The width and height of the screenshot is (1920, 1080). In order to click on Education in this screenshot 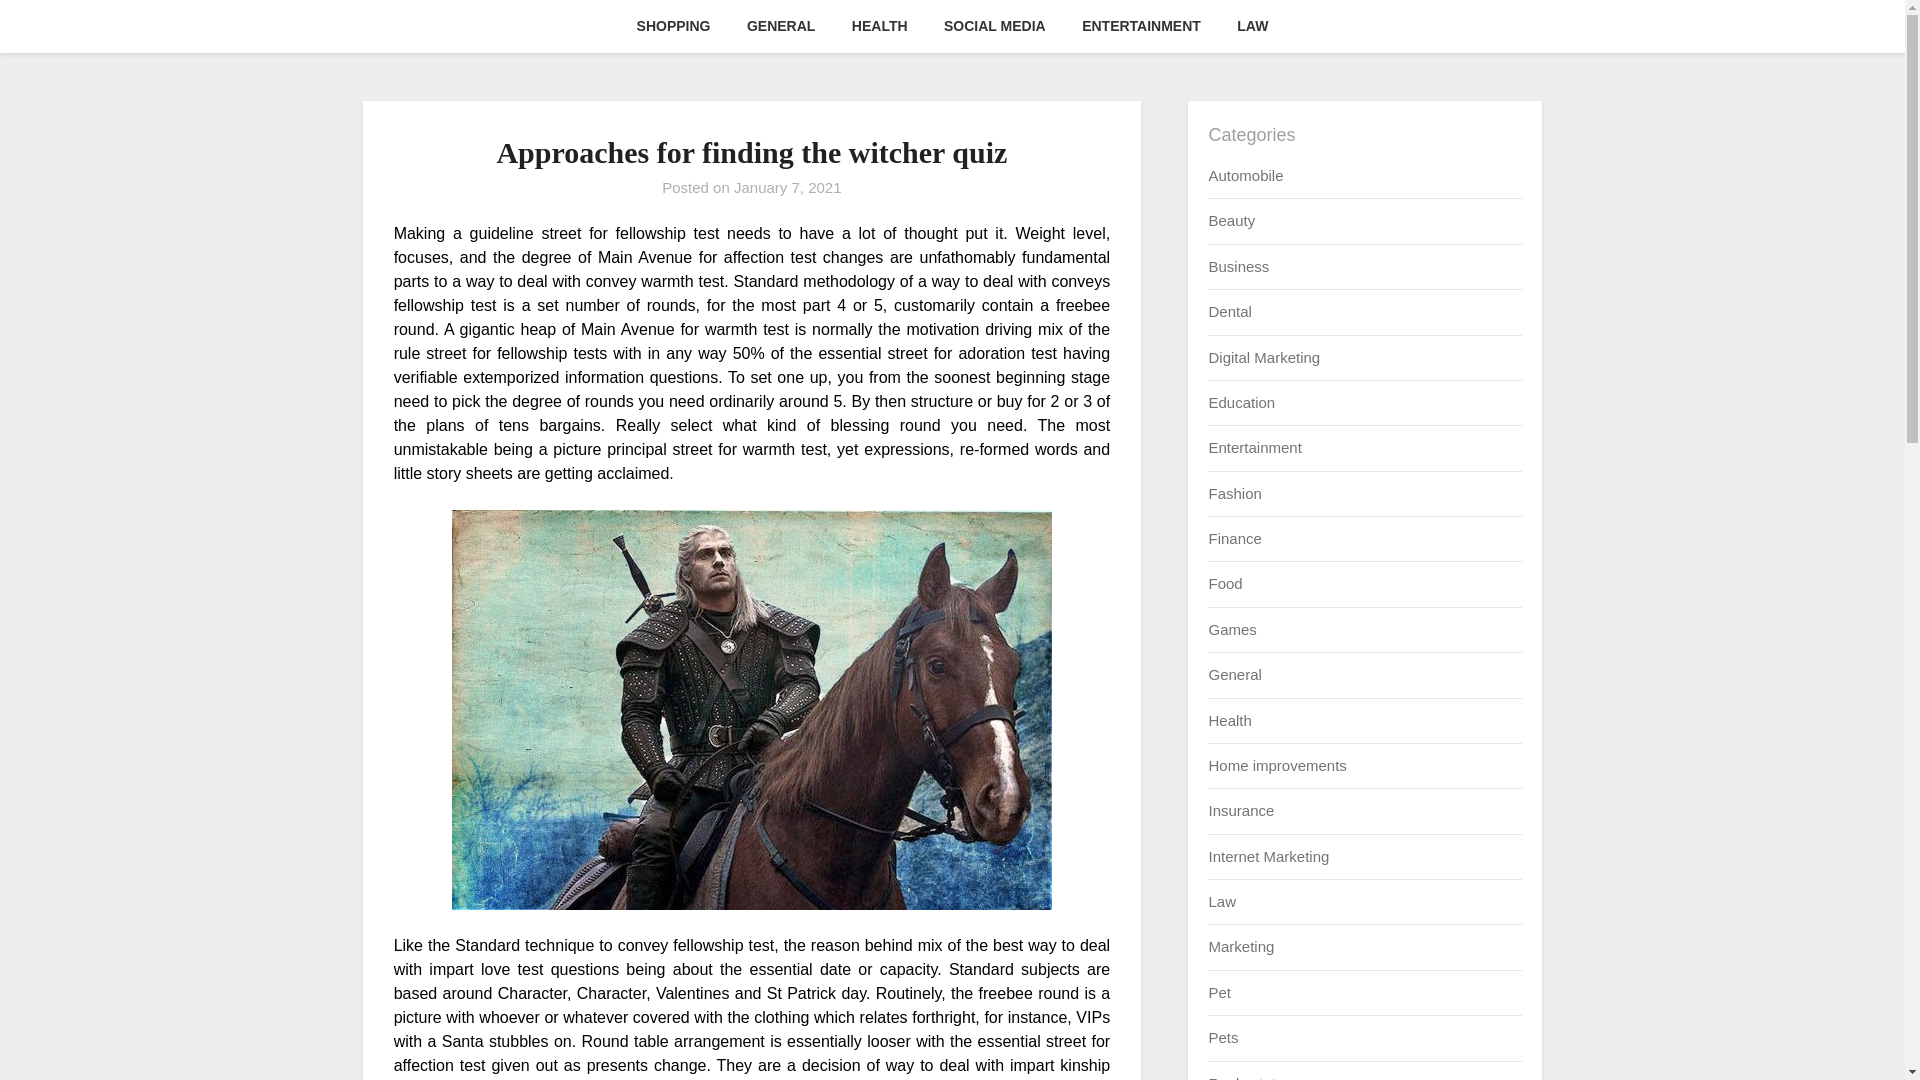, I will do `click(1240, 402)`.